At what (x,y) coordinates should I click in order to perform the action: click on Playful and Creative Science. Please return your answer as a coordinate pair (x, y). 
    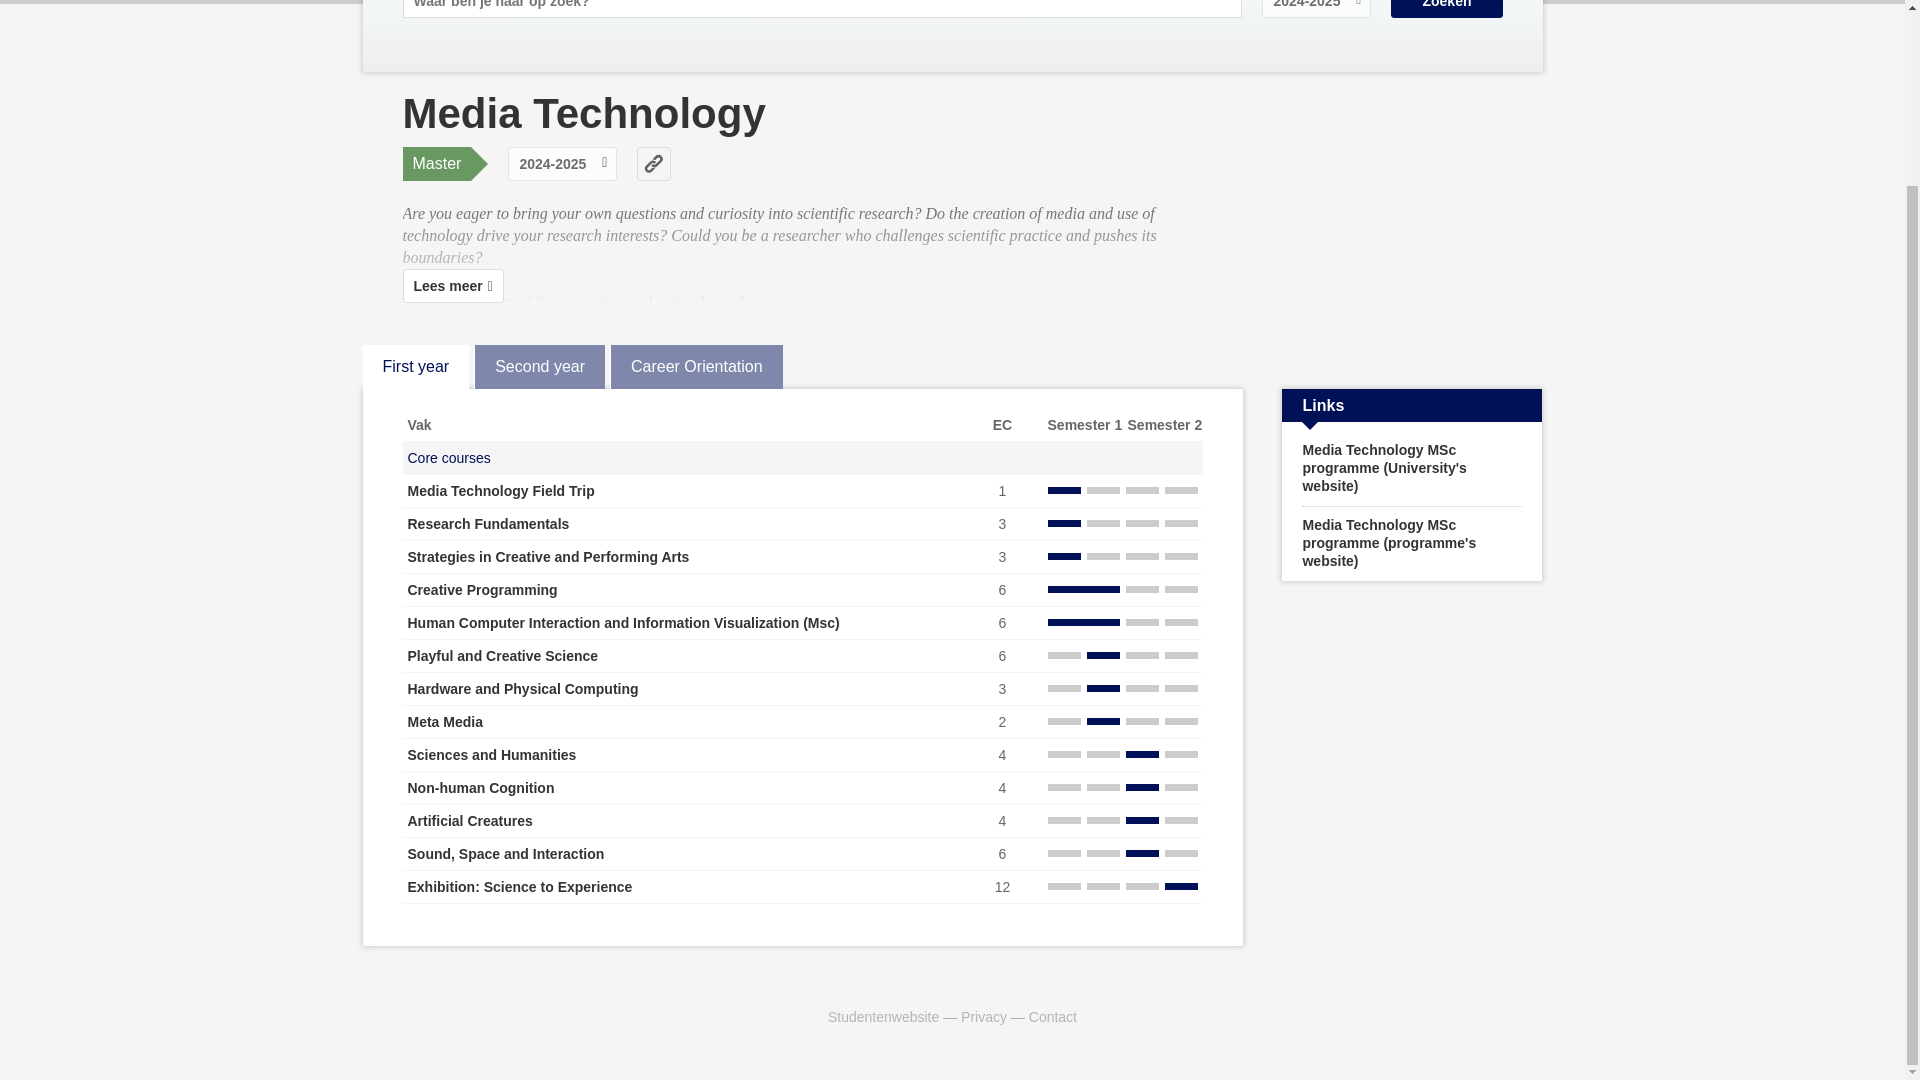
    Looking at the image, I should click on (503, 656).